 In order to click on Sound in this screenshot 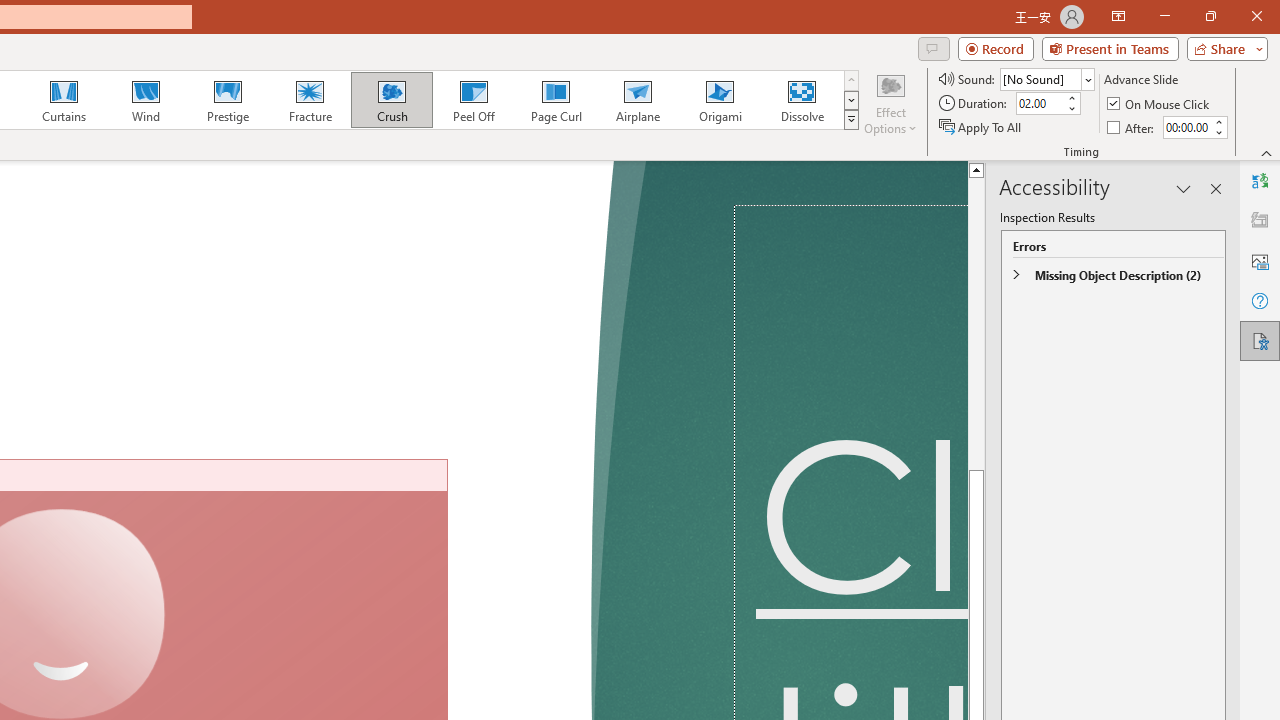, I will do `click(1046, 78)`.